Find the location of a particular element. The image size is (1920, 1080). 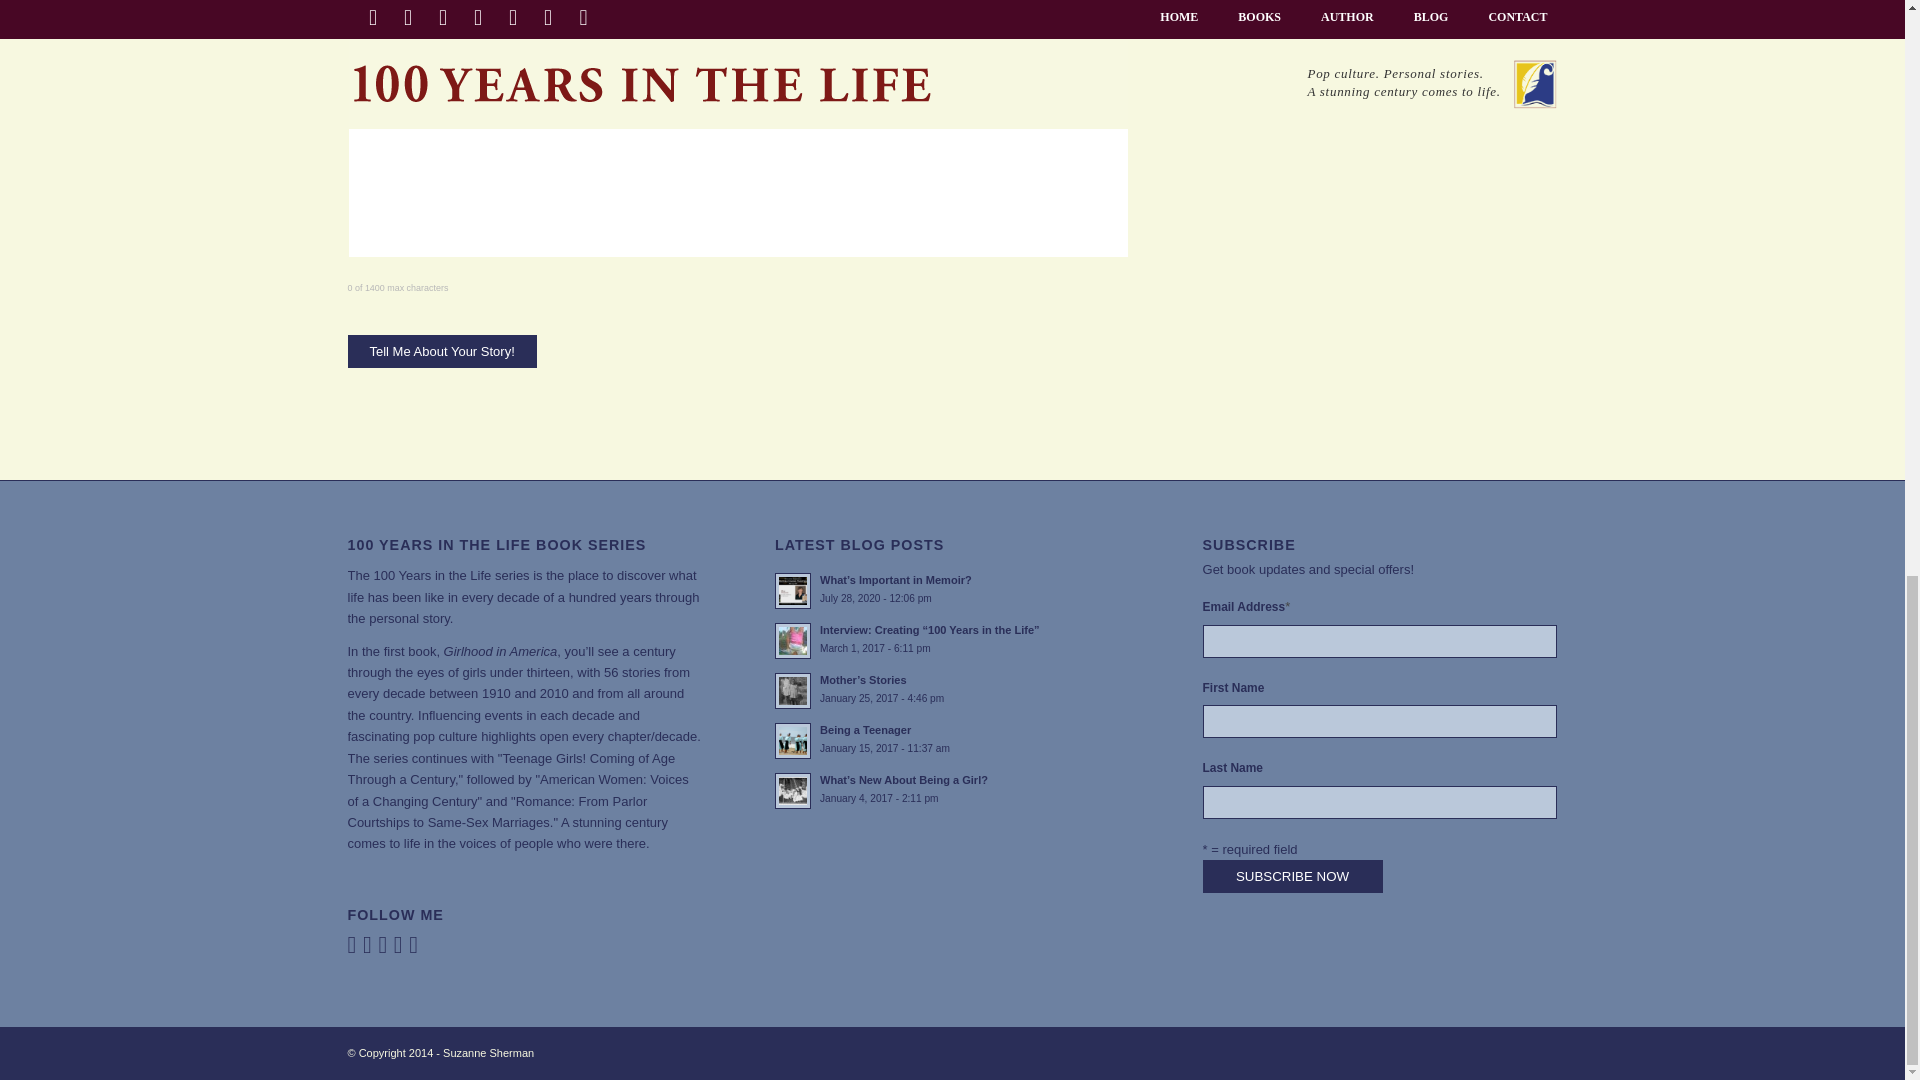

Tell Me About Your Story! is located at coordinates (442, 351).